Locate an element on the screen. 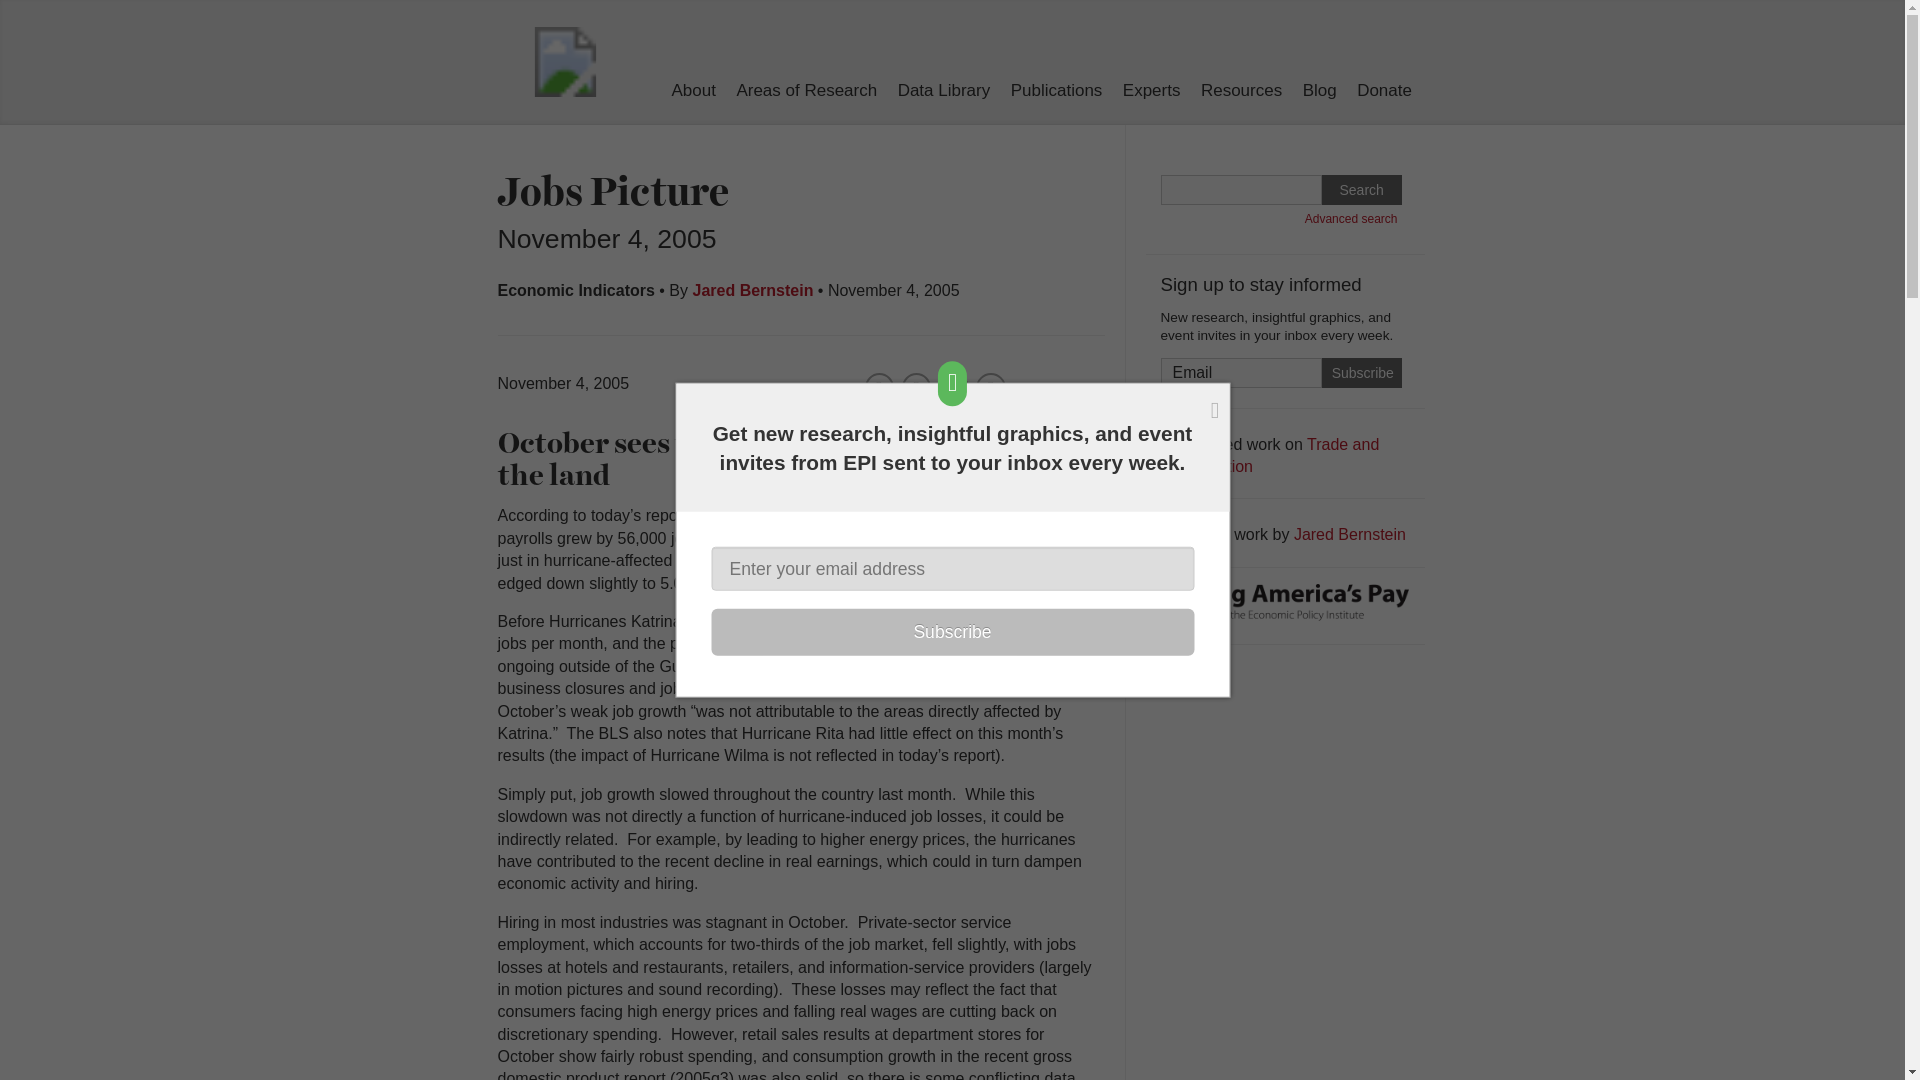 The height and width of the screenshot is (1080, 1920). Areas of Research is located at coordinates (806, 90).